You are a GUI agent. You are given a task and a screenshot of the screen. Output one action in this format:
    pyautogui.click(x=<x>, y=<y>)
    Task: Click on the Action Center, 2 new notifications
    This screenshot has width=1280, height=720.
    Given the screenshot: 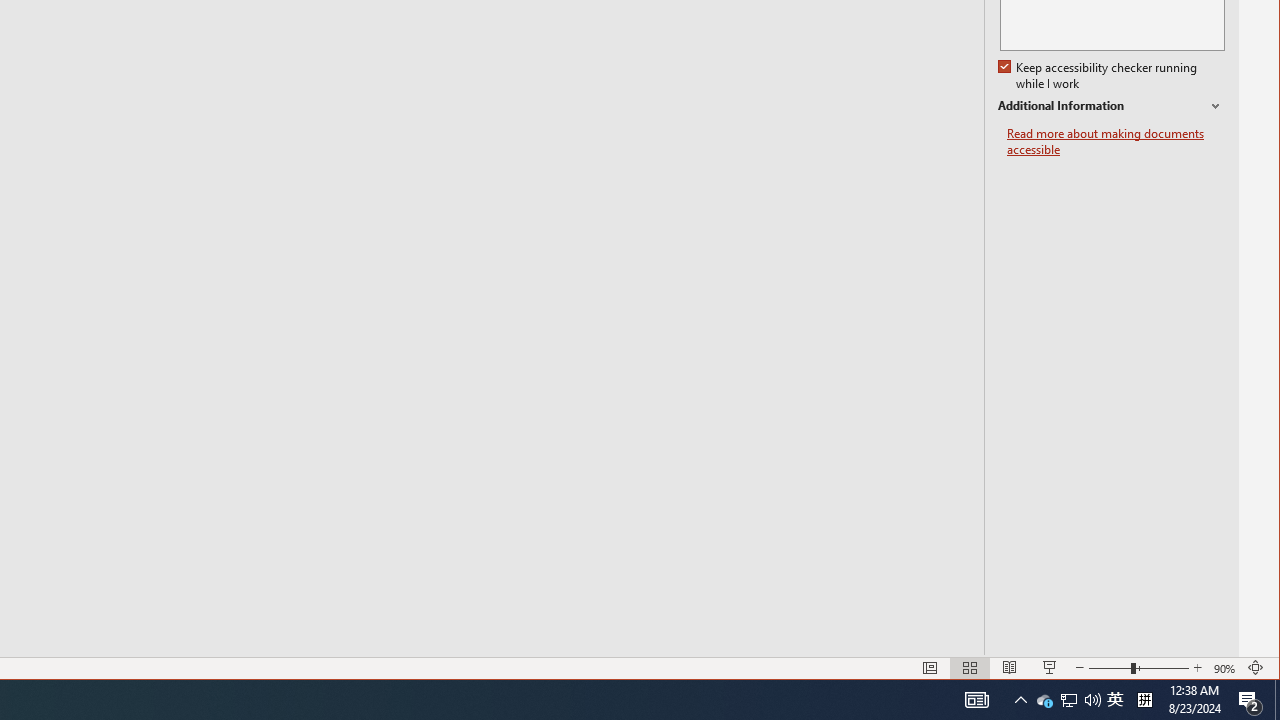 What is the action you would take?
    pyautogui.click(x=1250, y=700)
    